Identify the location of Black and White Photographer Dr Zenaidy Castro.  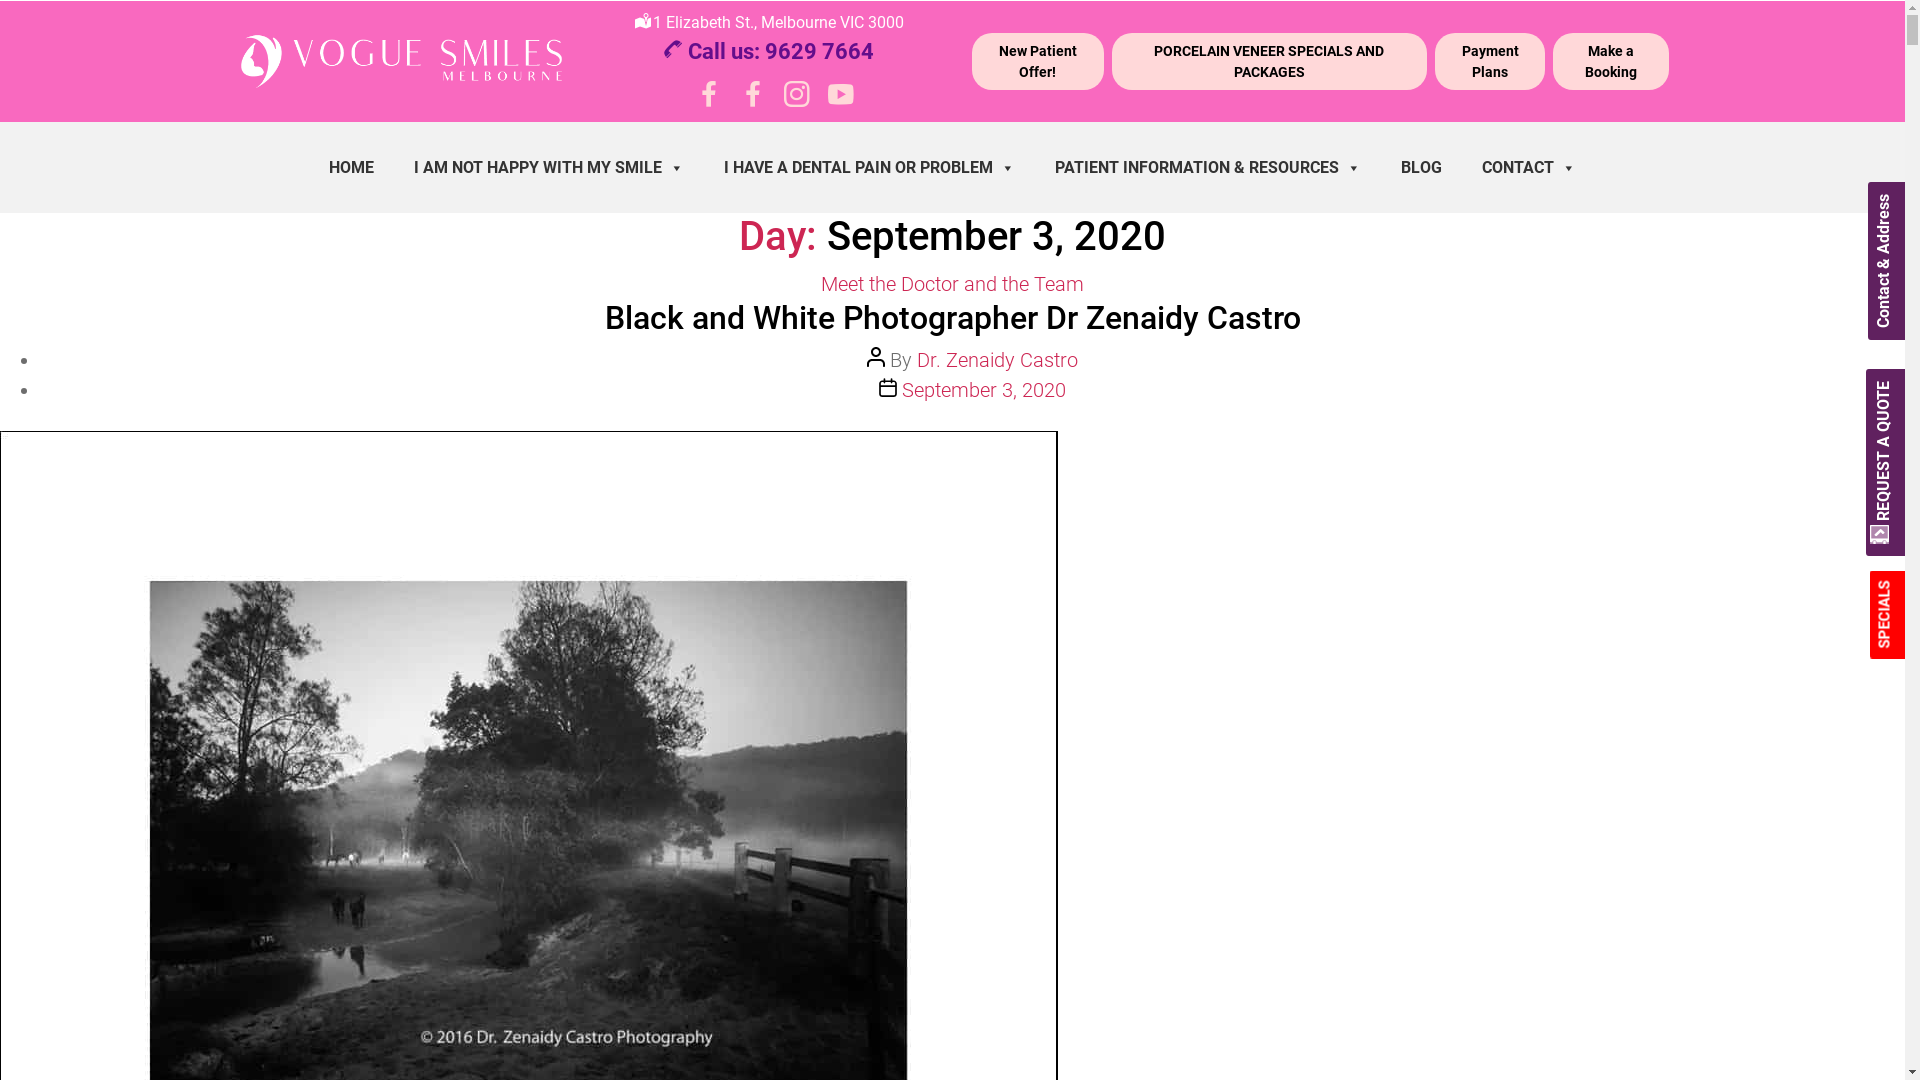
(952, 318).